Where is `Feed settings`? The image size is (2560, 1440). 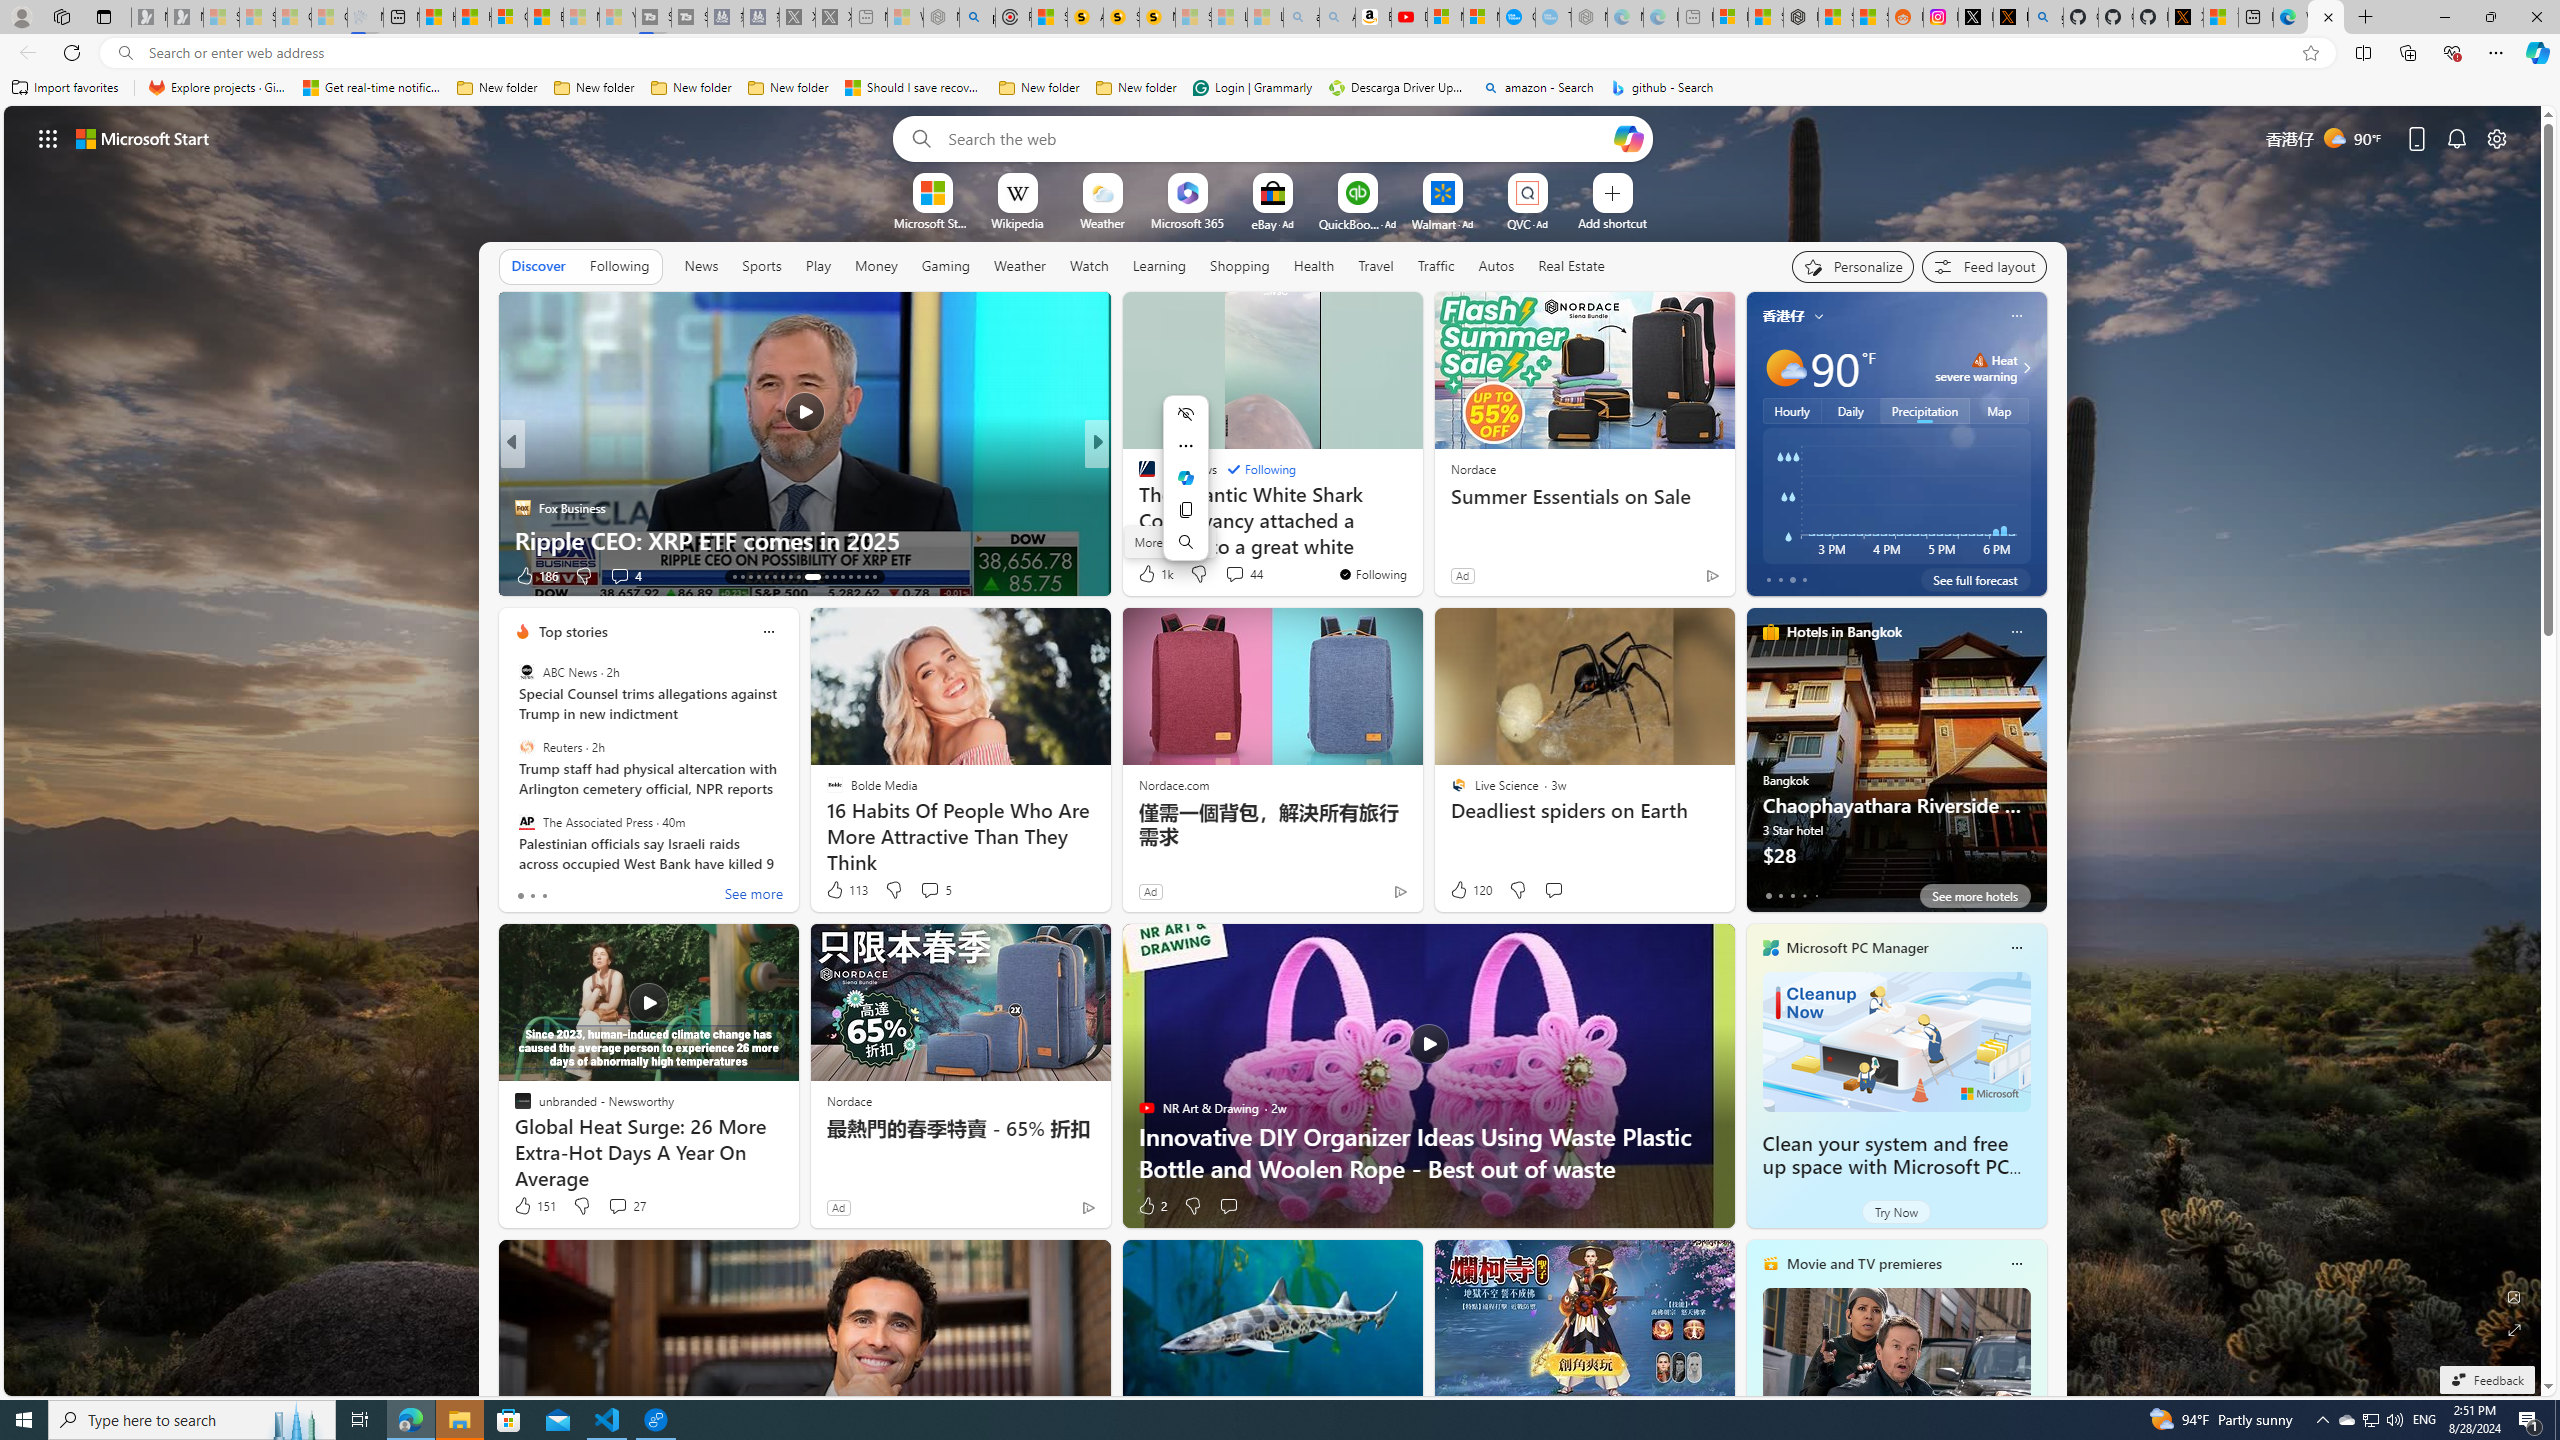 Feed settings is located at coordinates (1984, 266).